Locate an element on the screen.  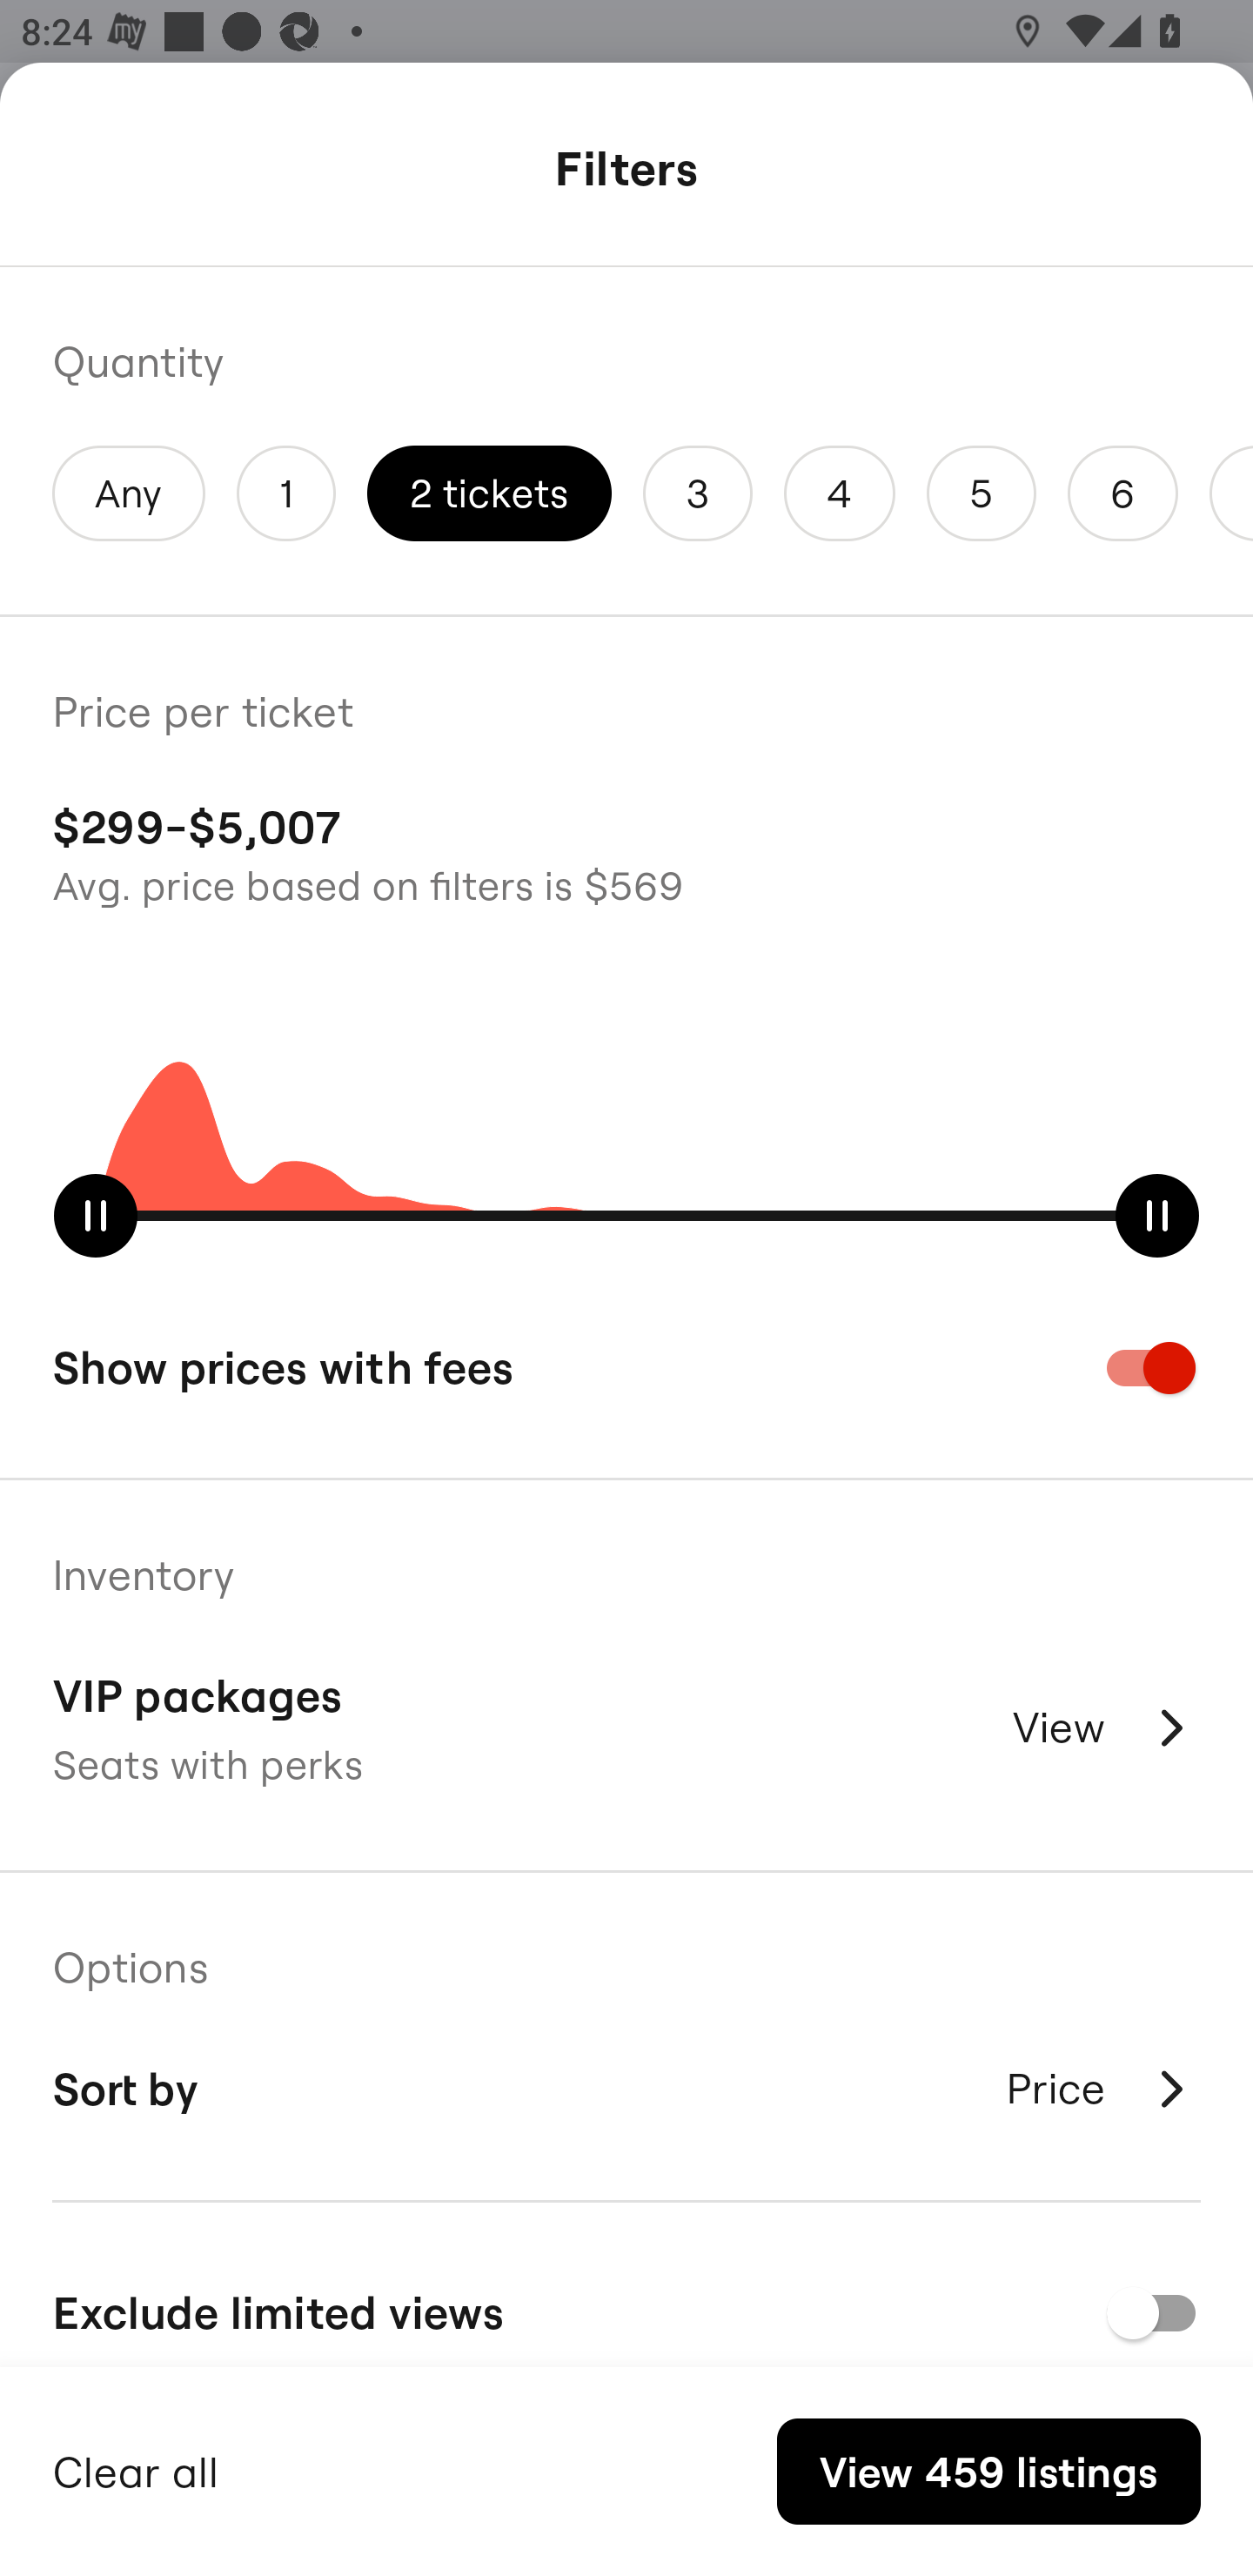
Show prices with fees is located at coordinates (626, 1367).